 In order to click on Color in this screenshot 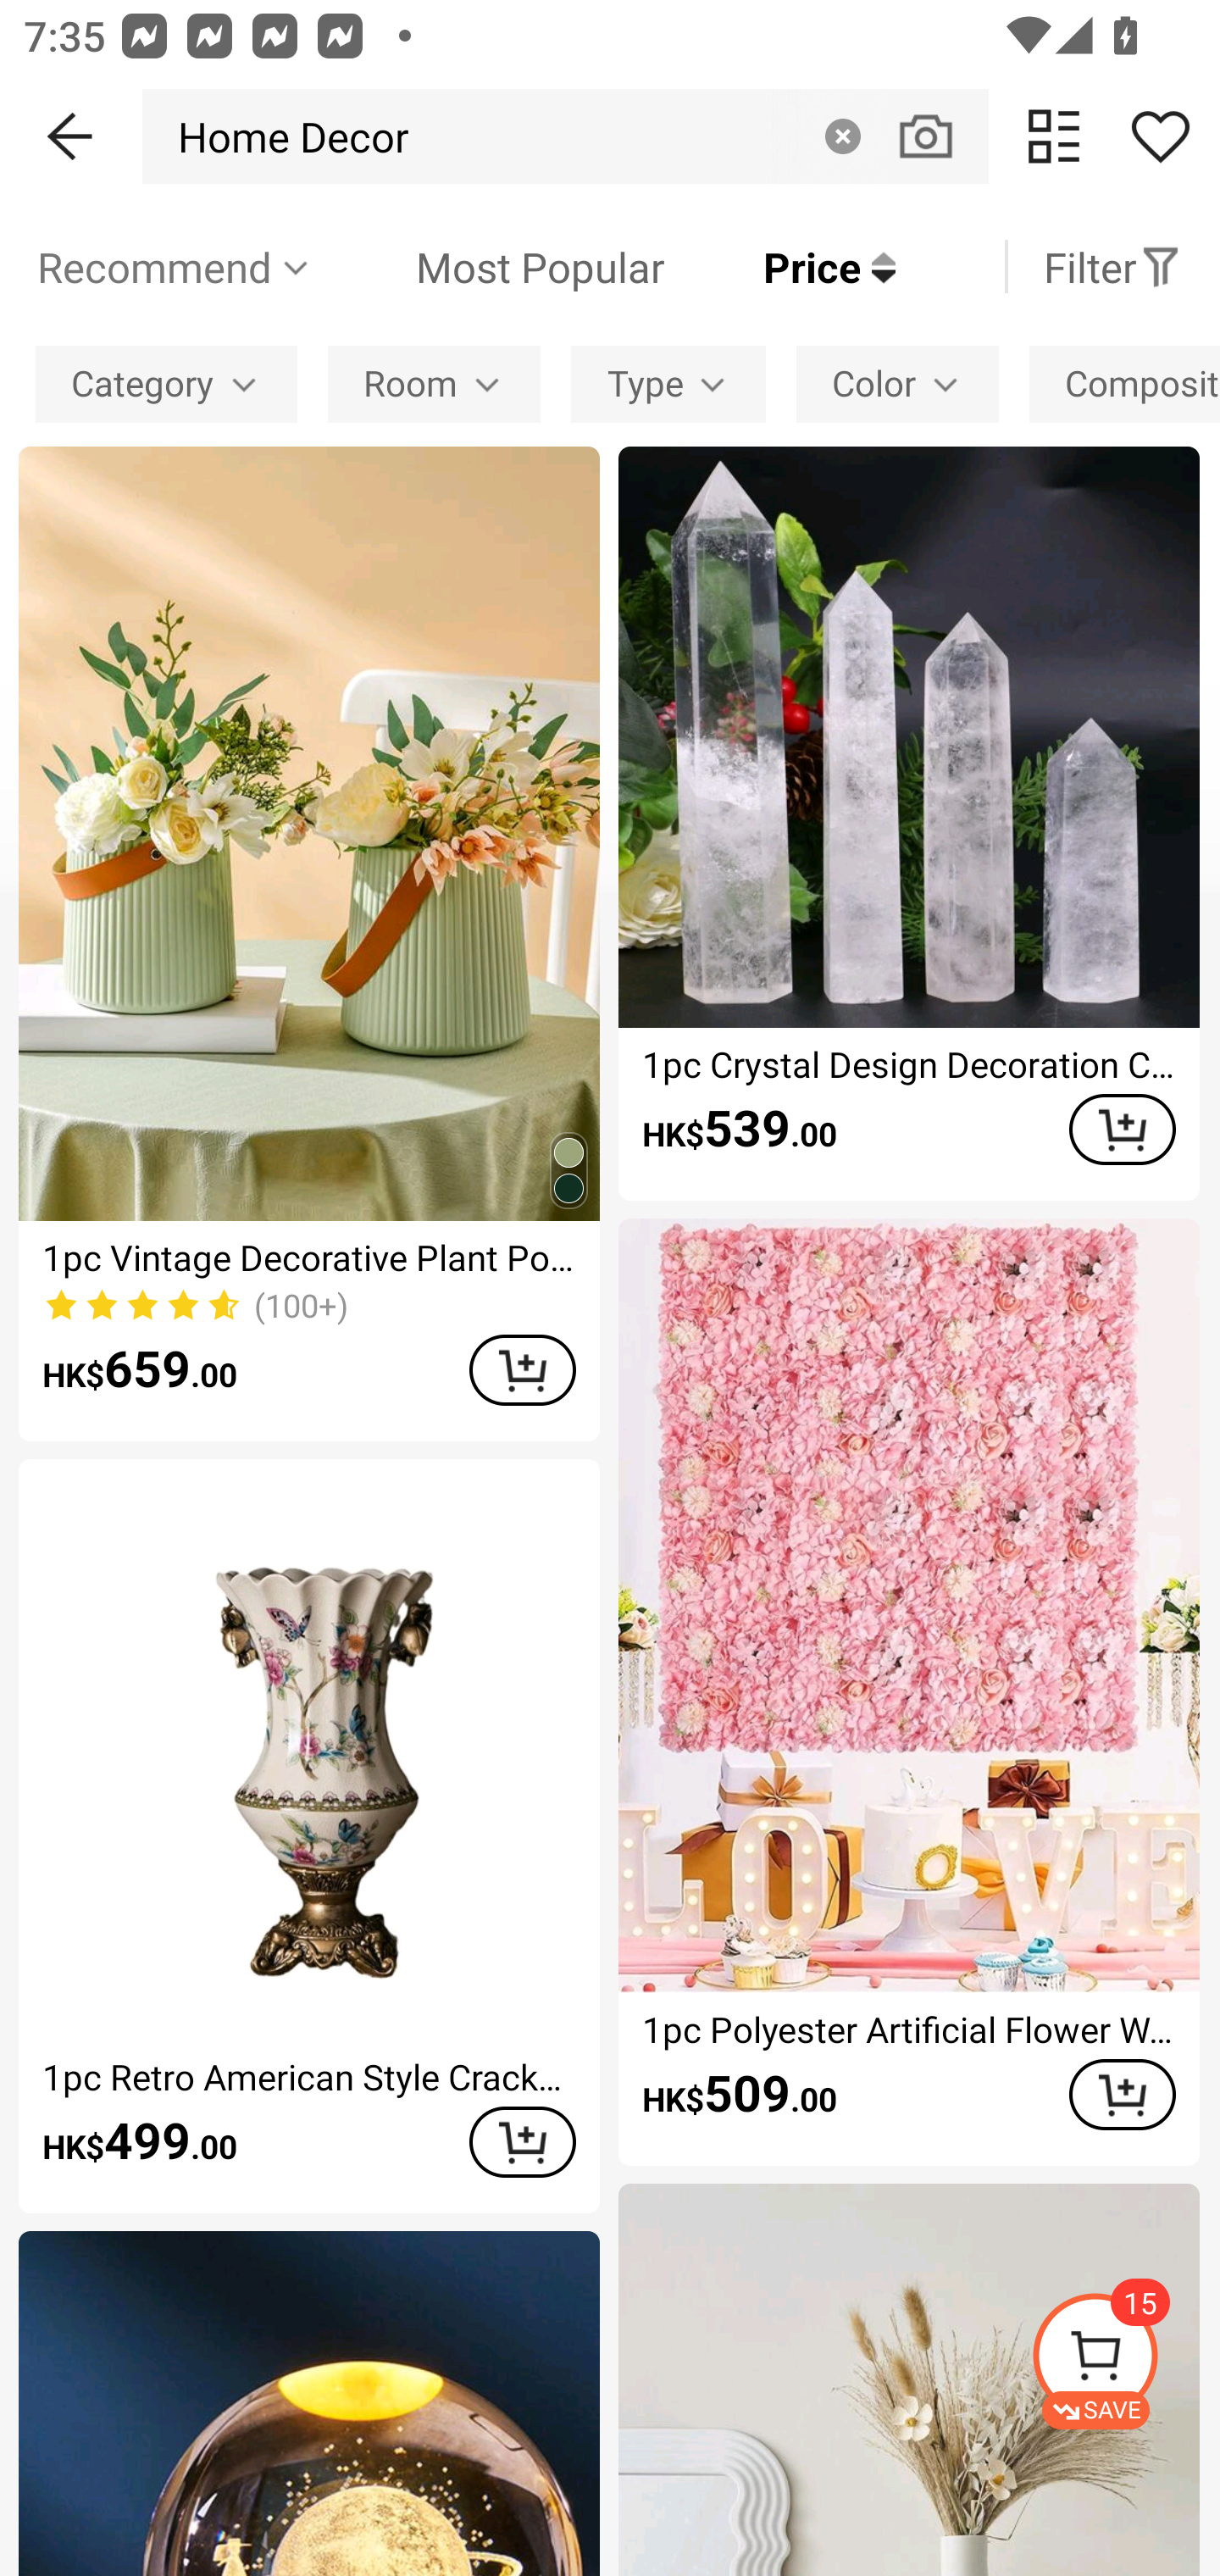, I will do `click(898, 383)`.